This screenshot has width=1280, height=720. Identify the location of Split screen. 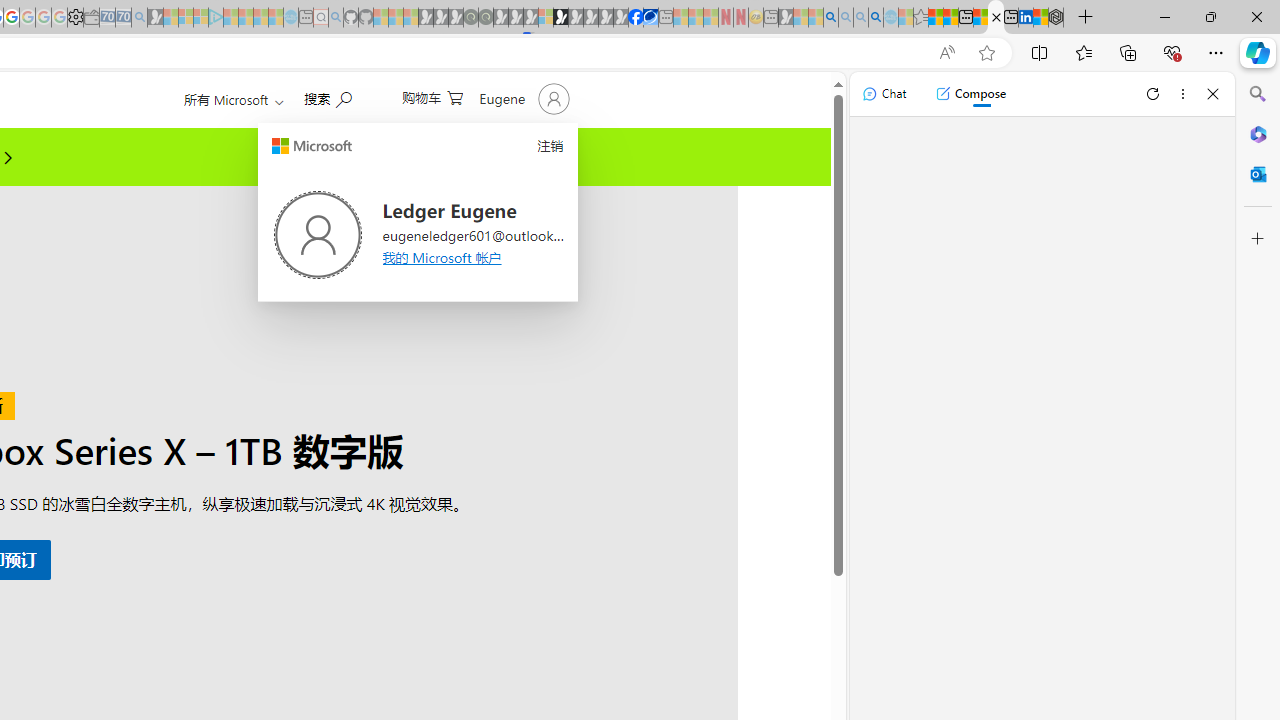
(1040, 52).